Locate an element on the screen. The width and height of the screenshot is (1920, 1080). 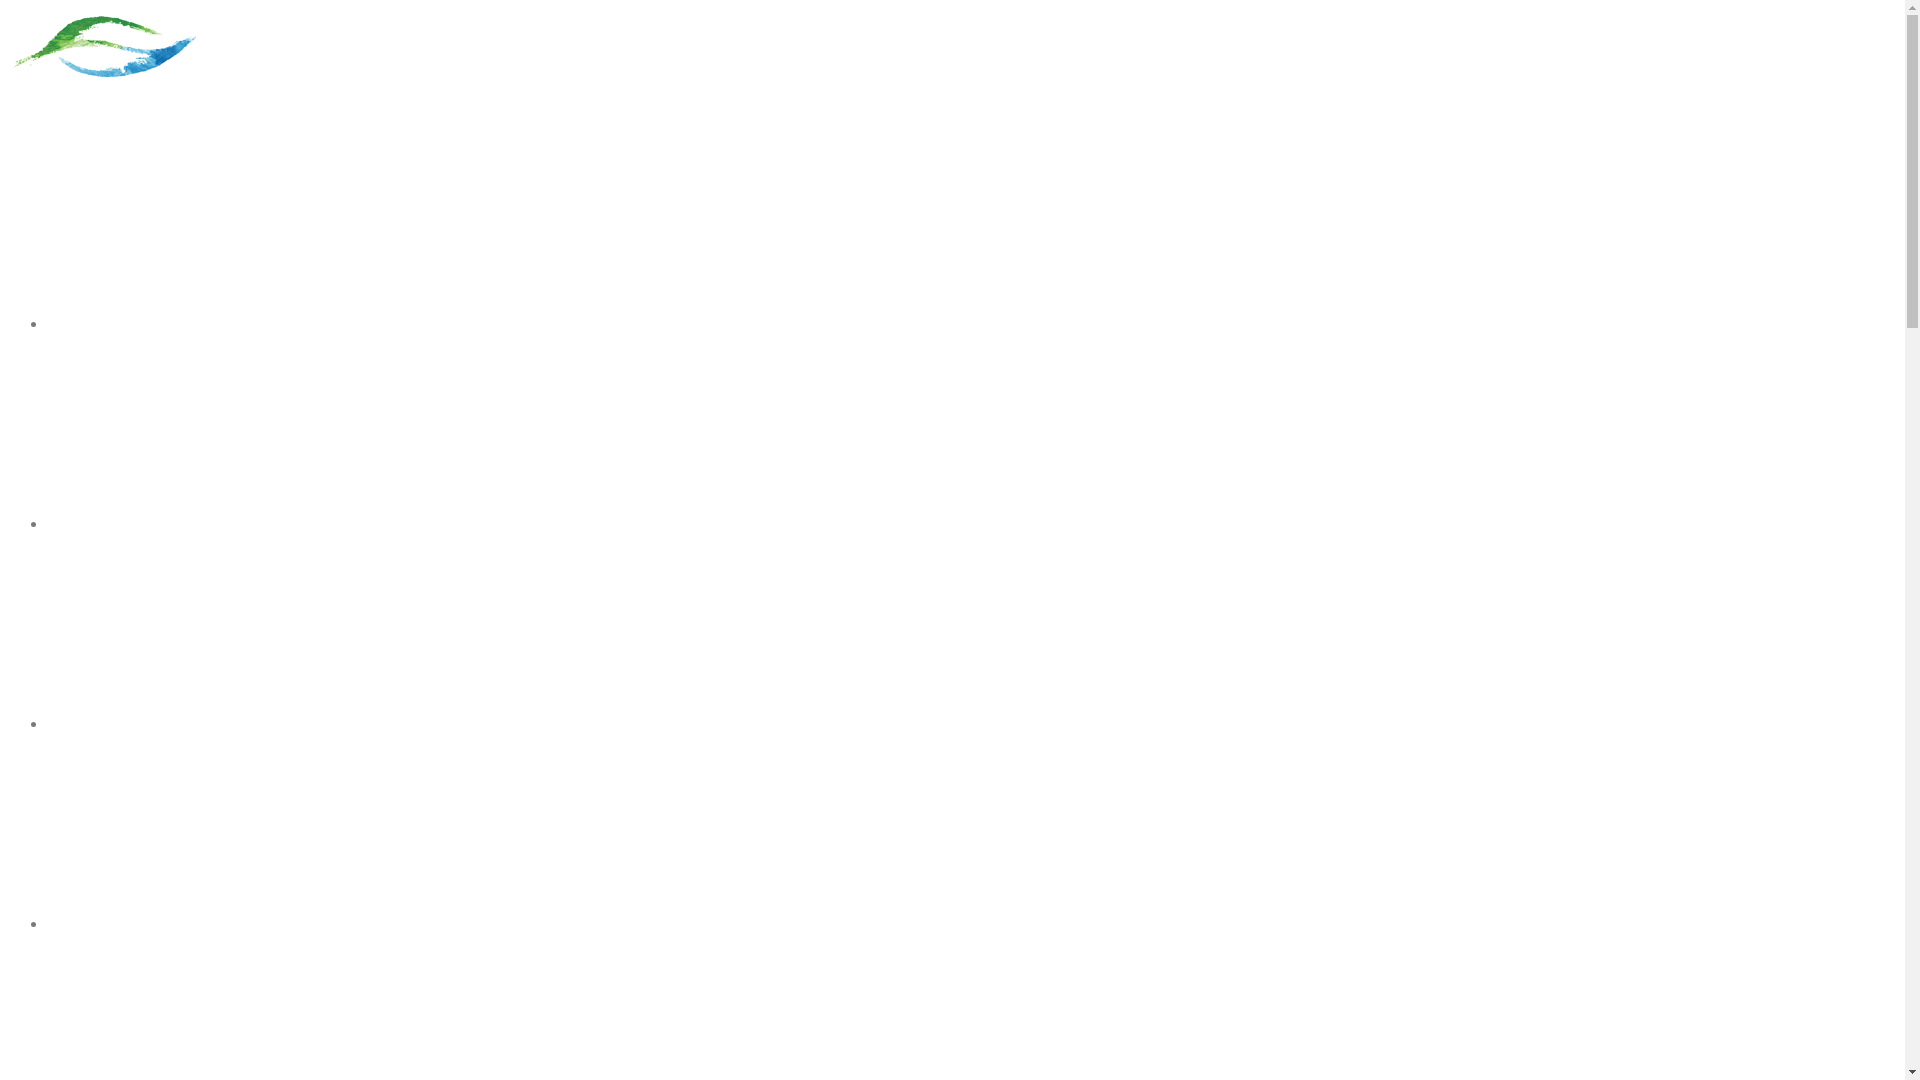
Calendar is located at coordinates (86, 924).